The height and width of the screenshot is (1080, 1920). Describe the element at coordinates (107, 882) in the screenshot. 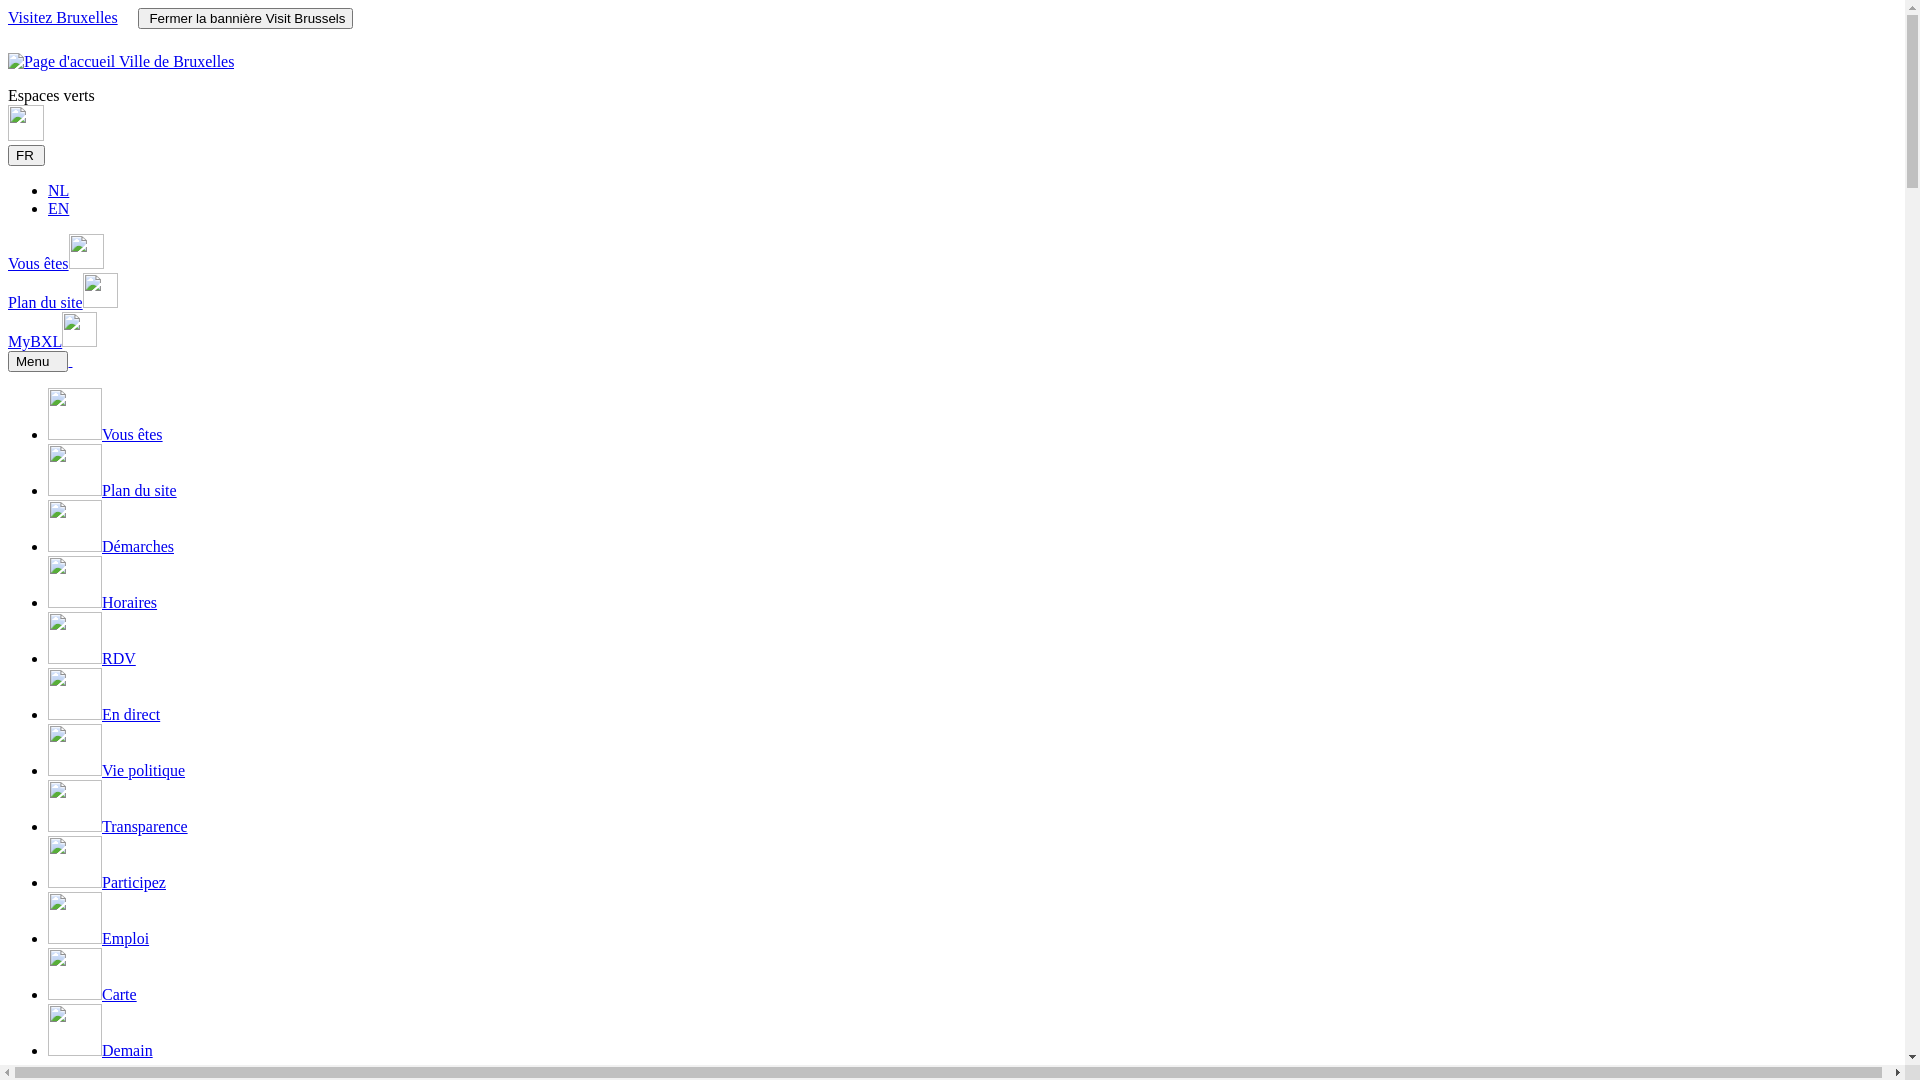

I see `Participez` at that location.